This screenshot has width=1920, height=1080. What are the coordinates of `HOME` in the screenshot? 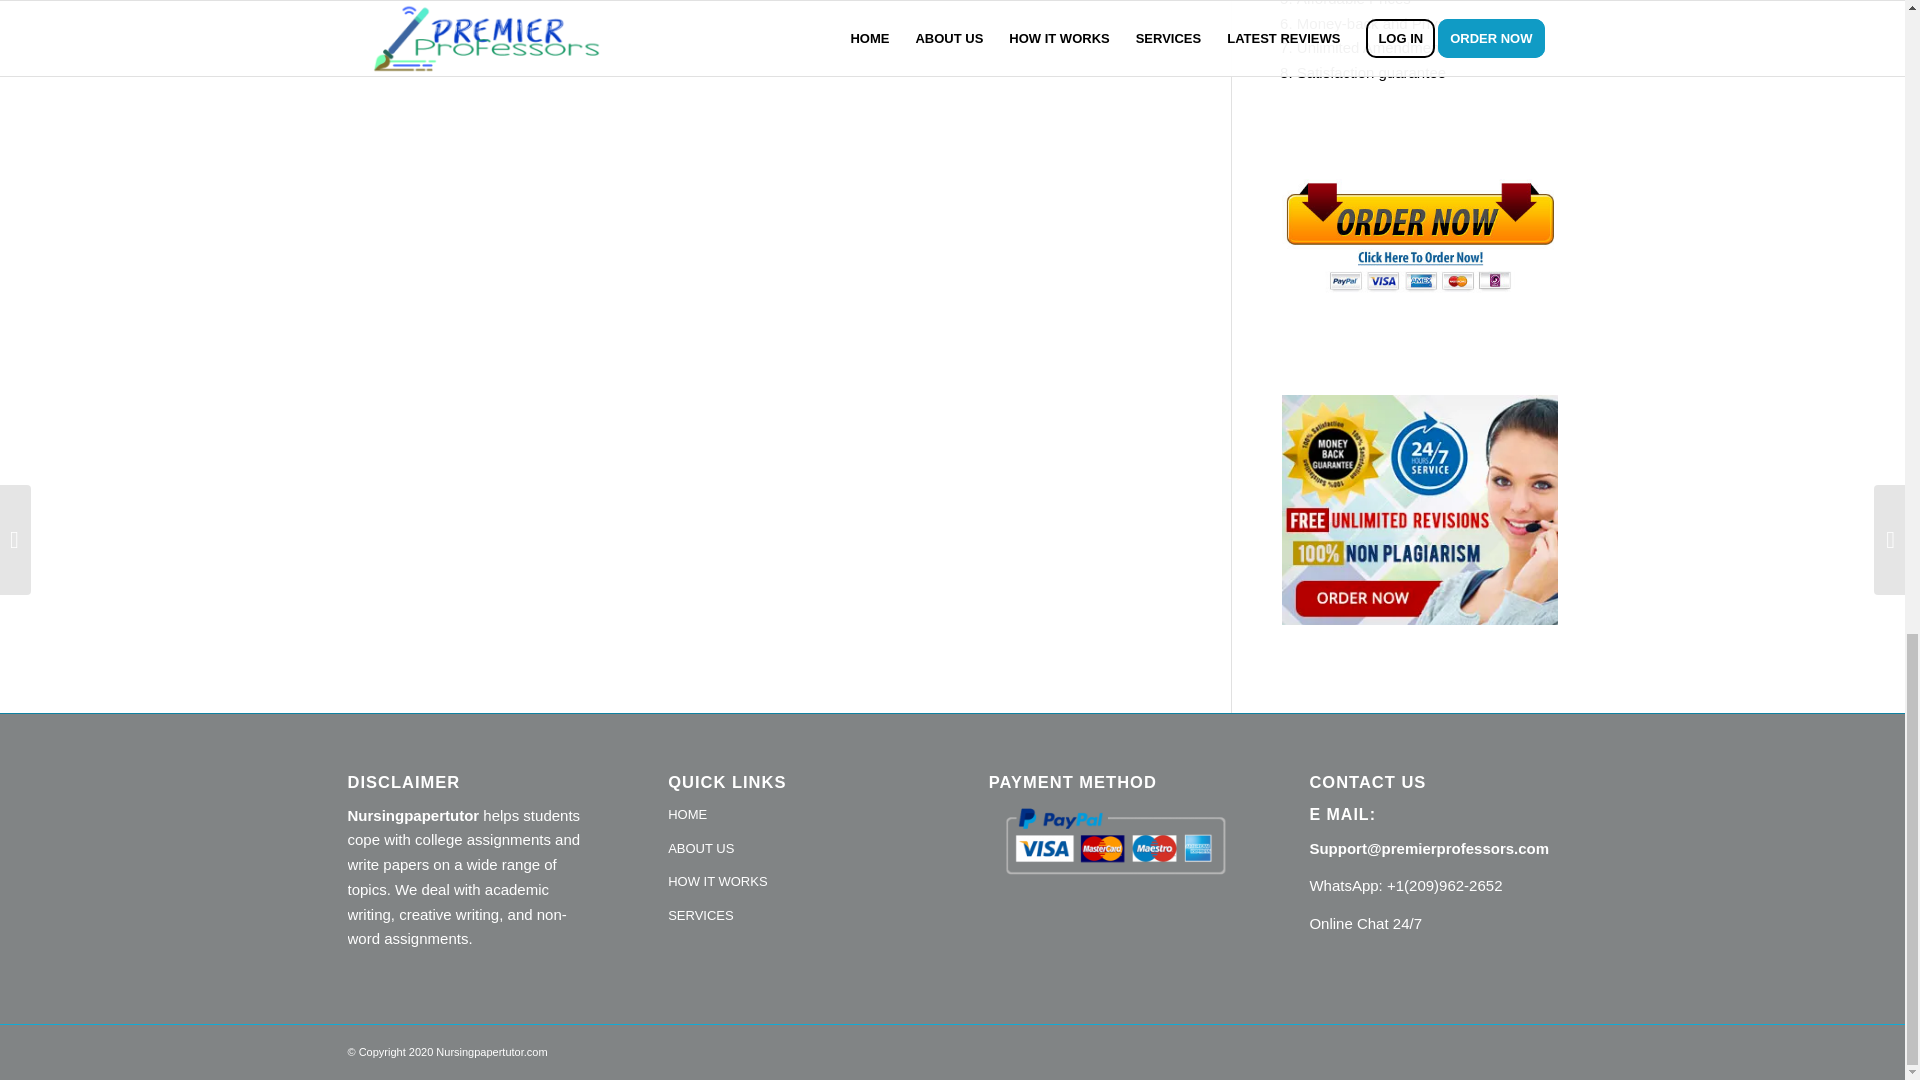 It's located at (792, 816).